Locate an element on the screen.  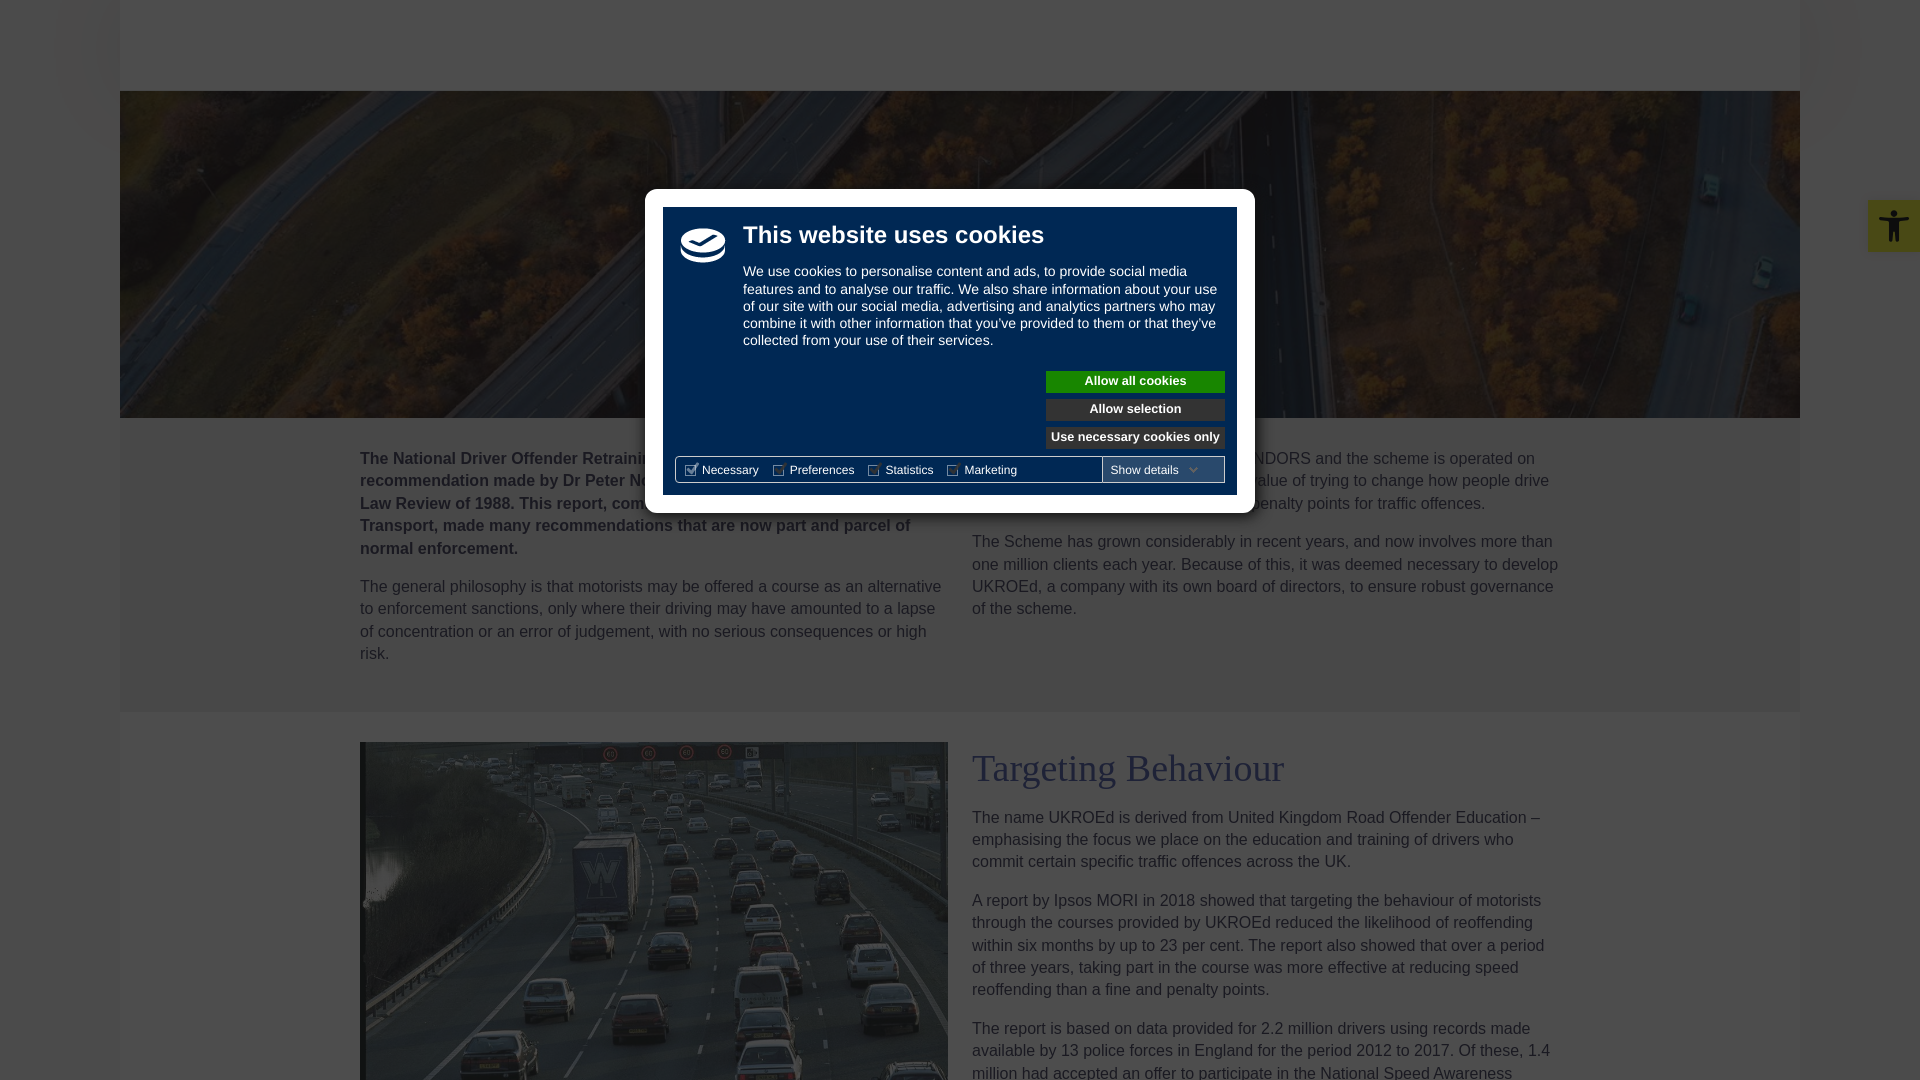
Allow selection is located at coordinates (1135, 410).